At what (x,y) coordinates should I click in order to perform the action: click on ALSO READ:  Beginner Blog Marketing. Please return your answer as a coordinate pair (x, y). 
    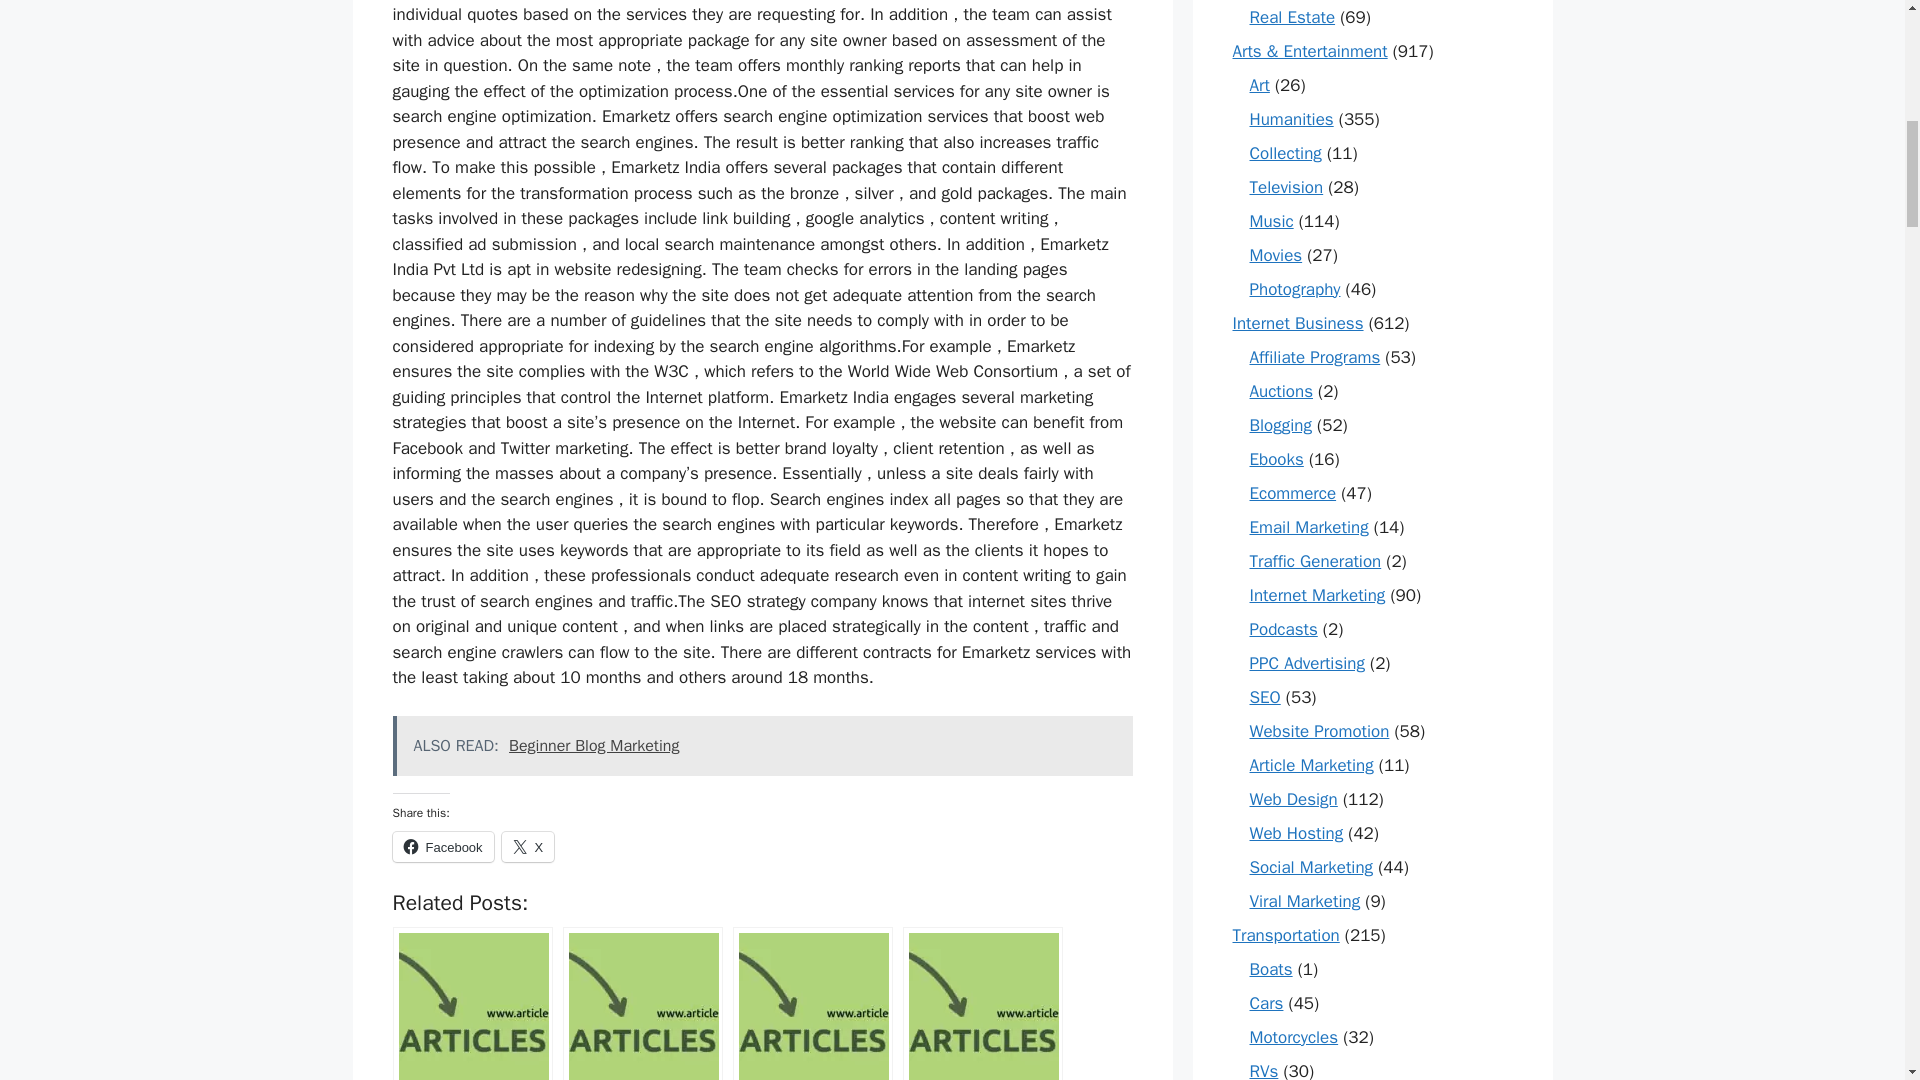
    Looking at the image, I should click on (762, 746).